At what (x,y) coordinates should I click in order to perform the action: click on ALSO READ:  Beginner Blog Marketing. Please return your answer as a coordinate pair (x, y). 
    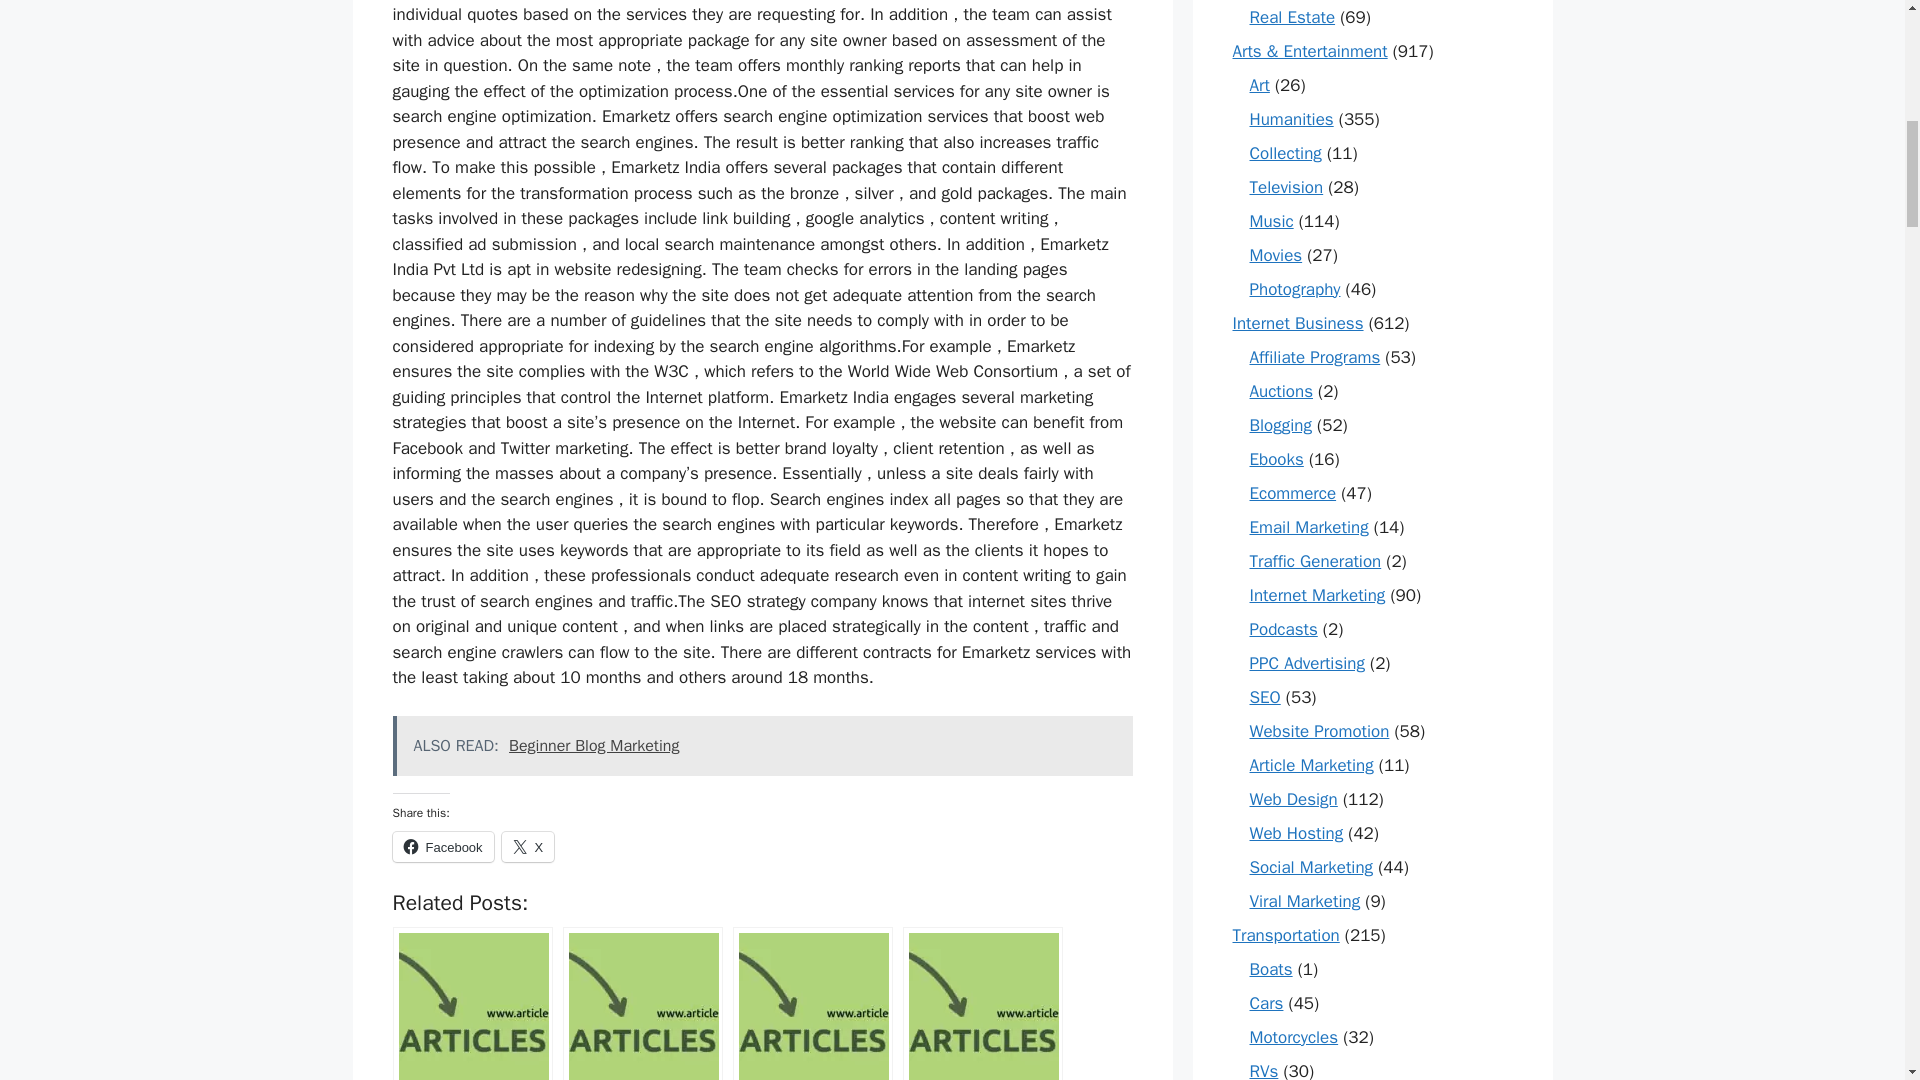
    Looking at the image, I should click on (762, 746).